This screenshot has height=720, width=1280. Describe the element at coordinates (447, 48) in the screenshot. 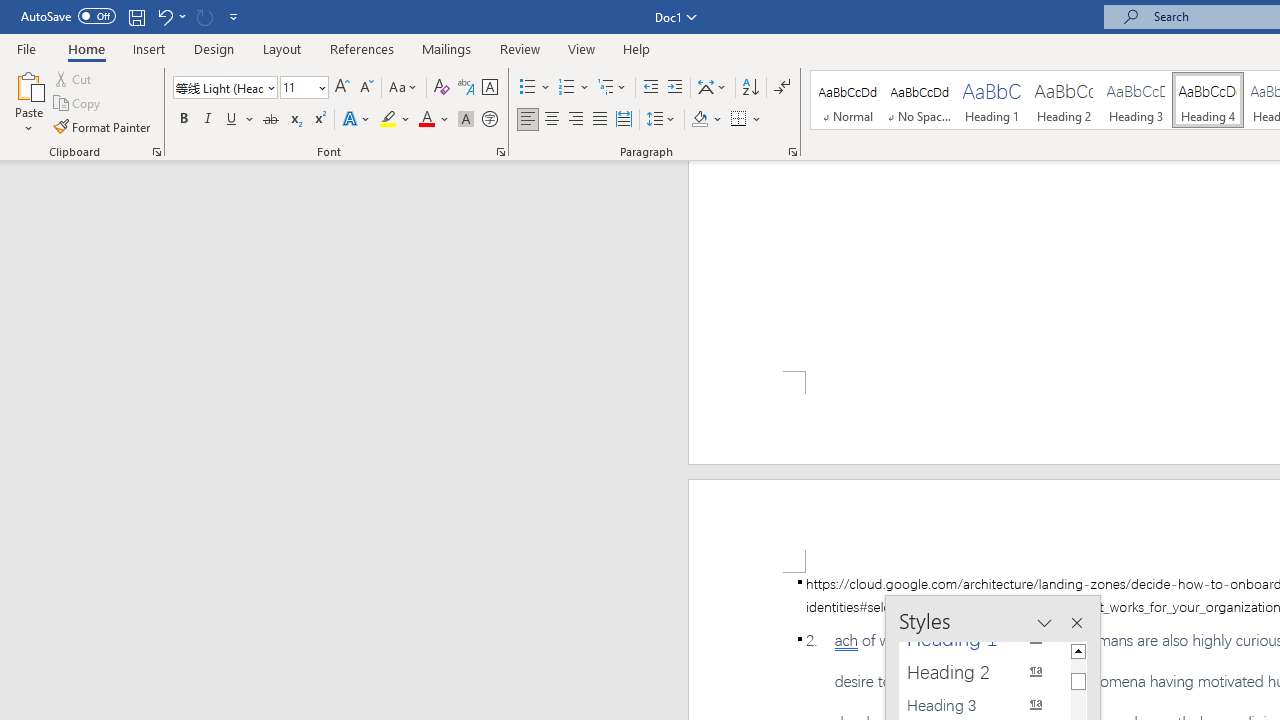

I see `Mailings` at that location.